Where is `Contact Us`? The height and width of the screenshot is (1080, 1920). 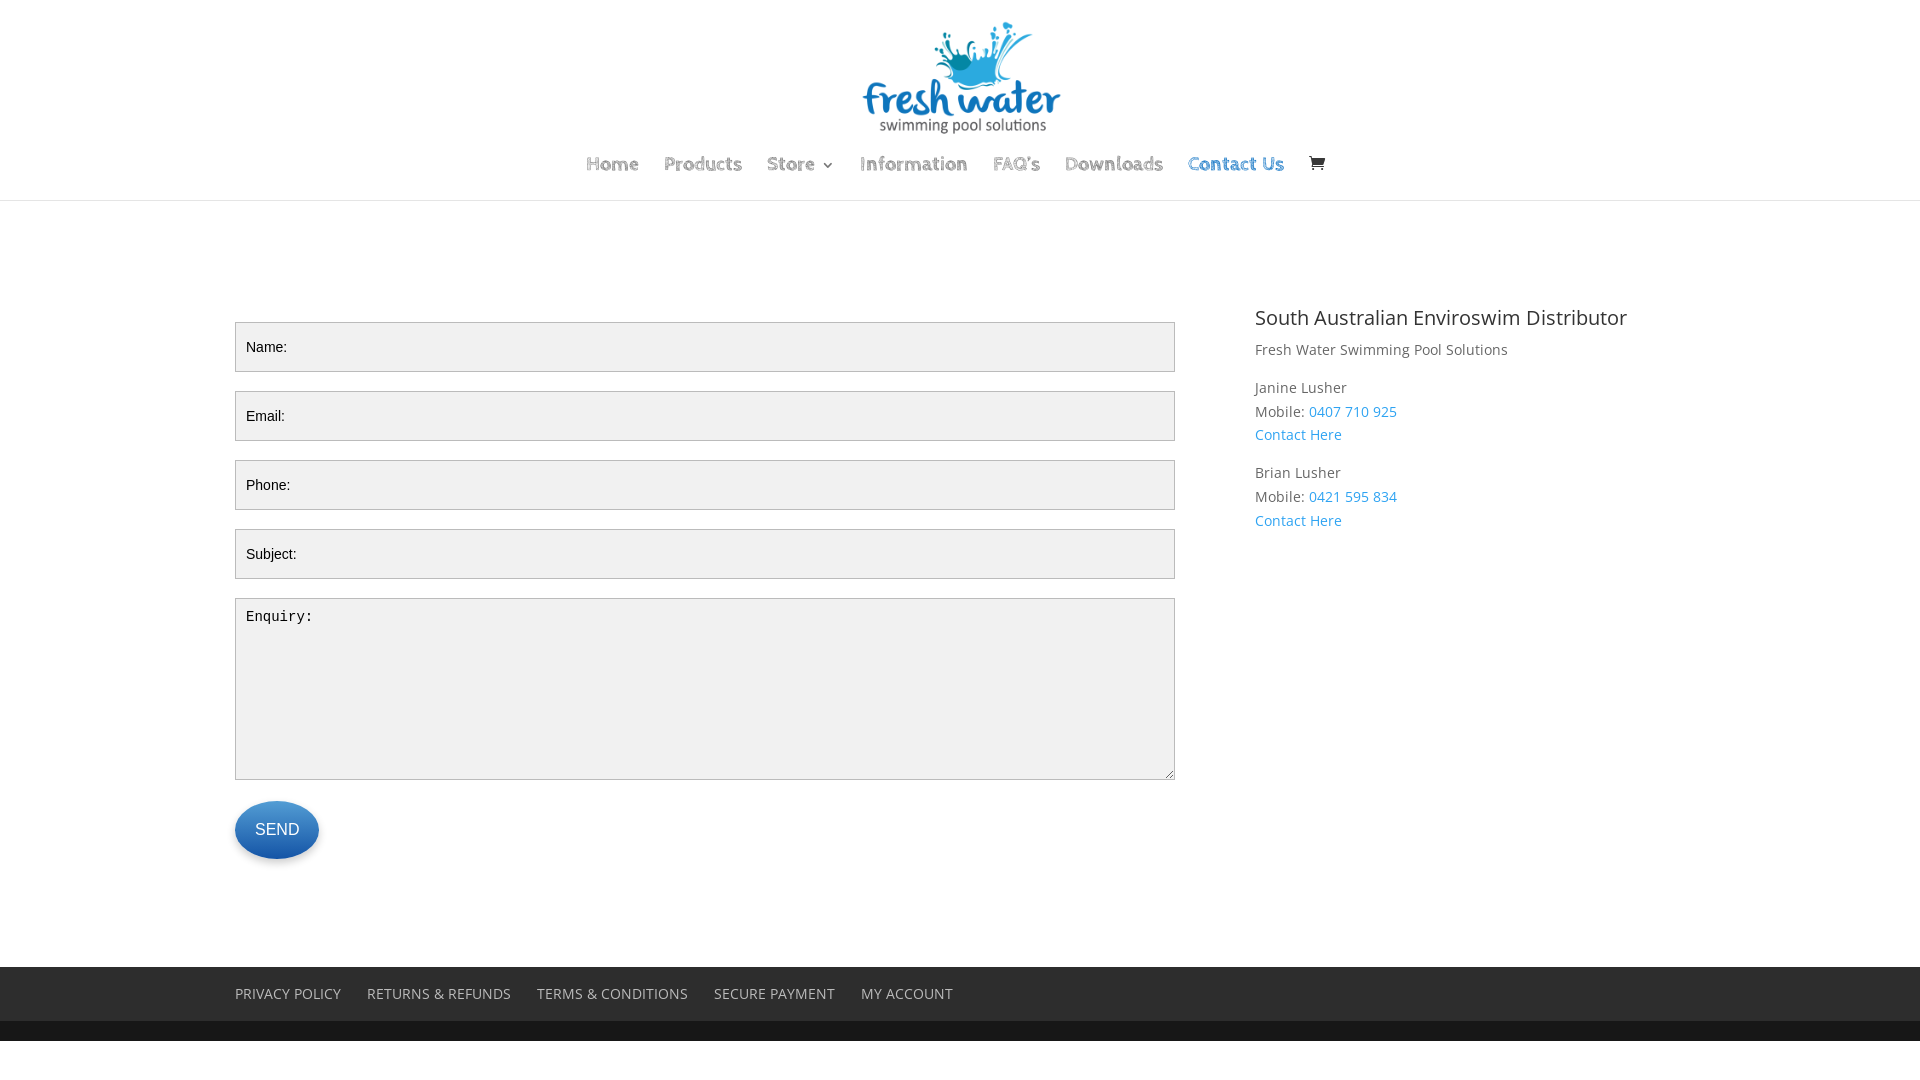 Contact Us is located at coordinates (1236, 179).